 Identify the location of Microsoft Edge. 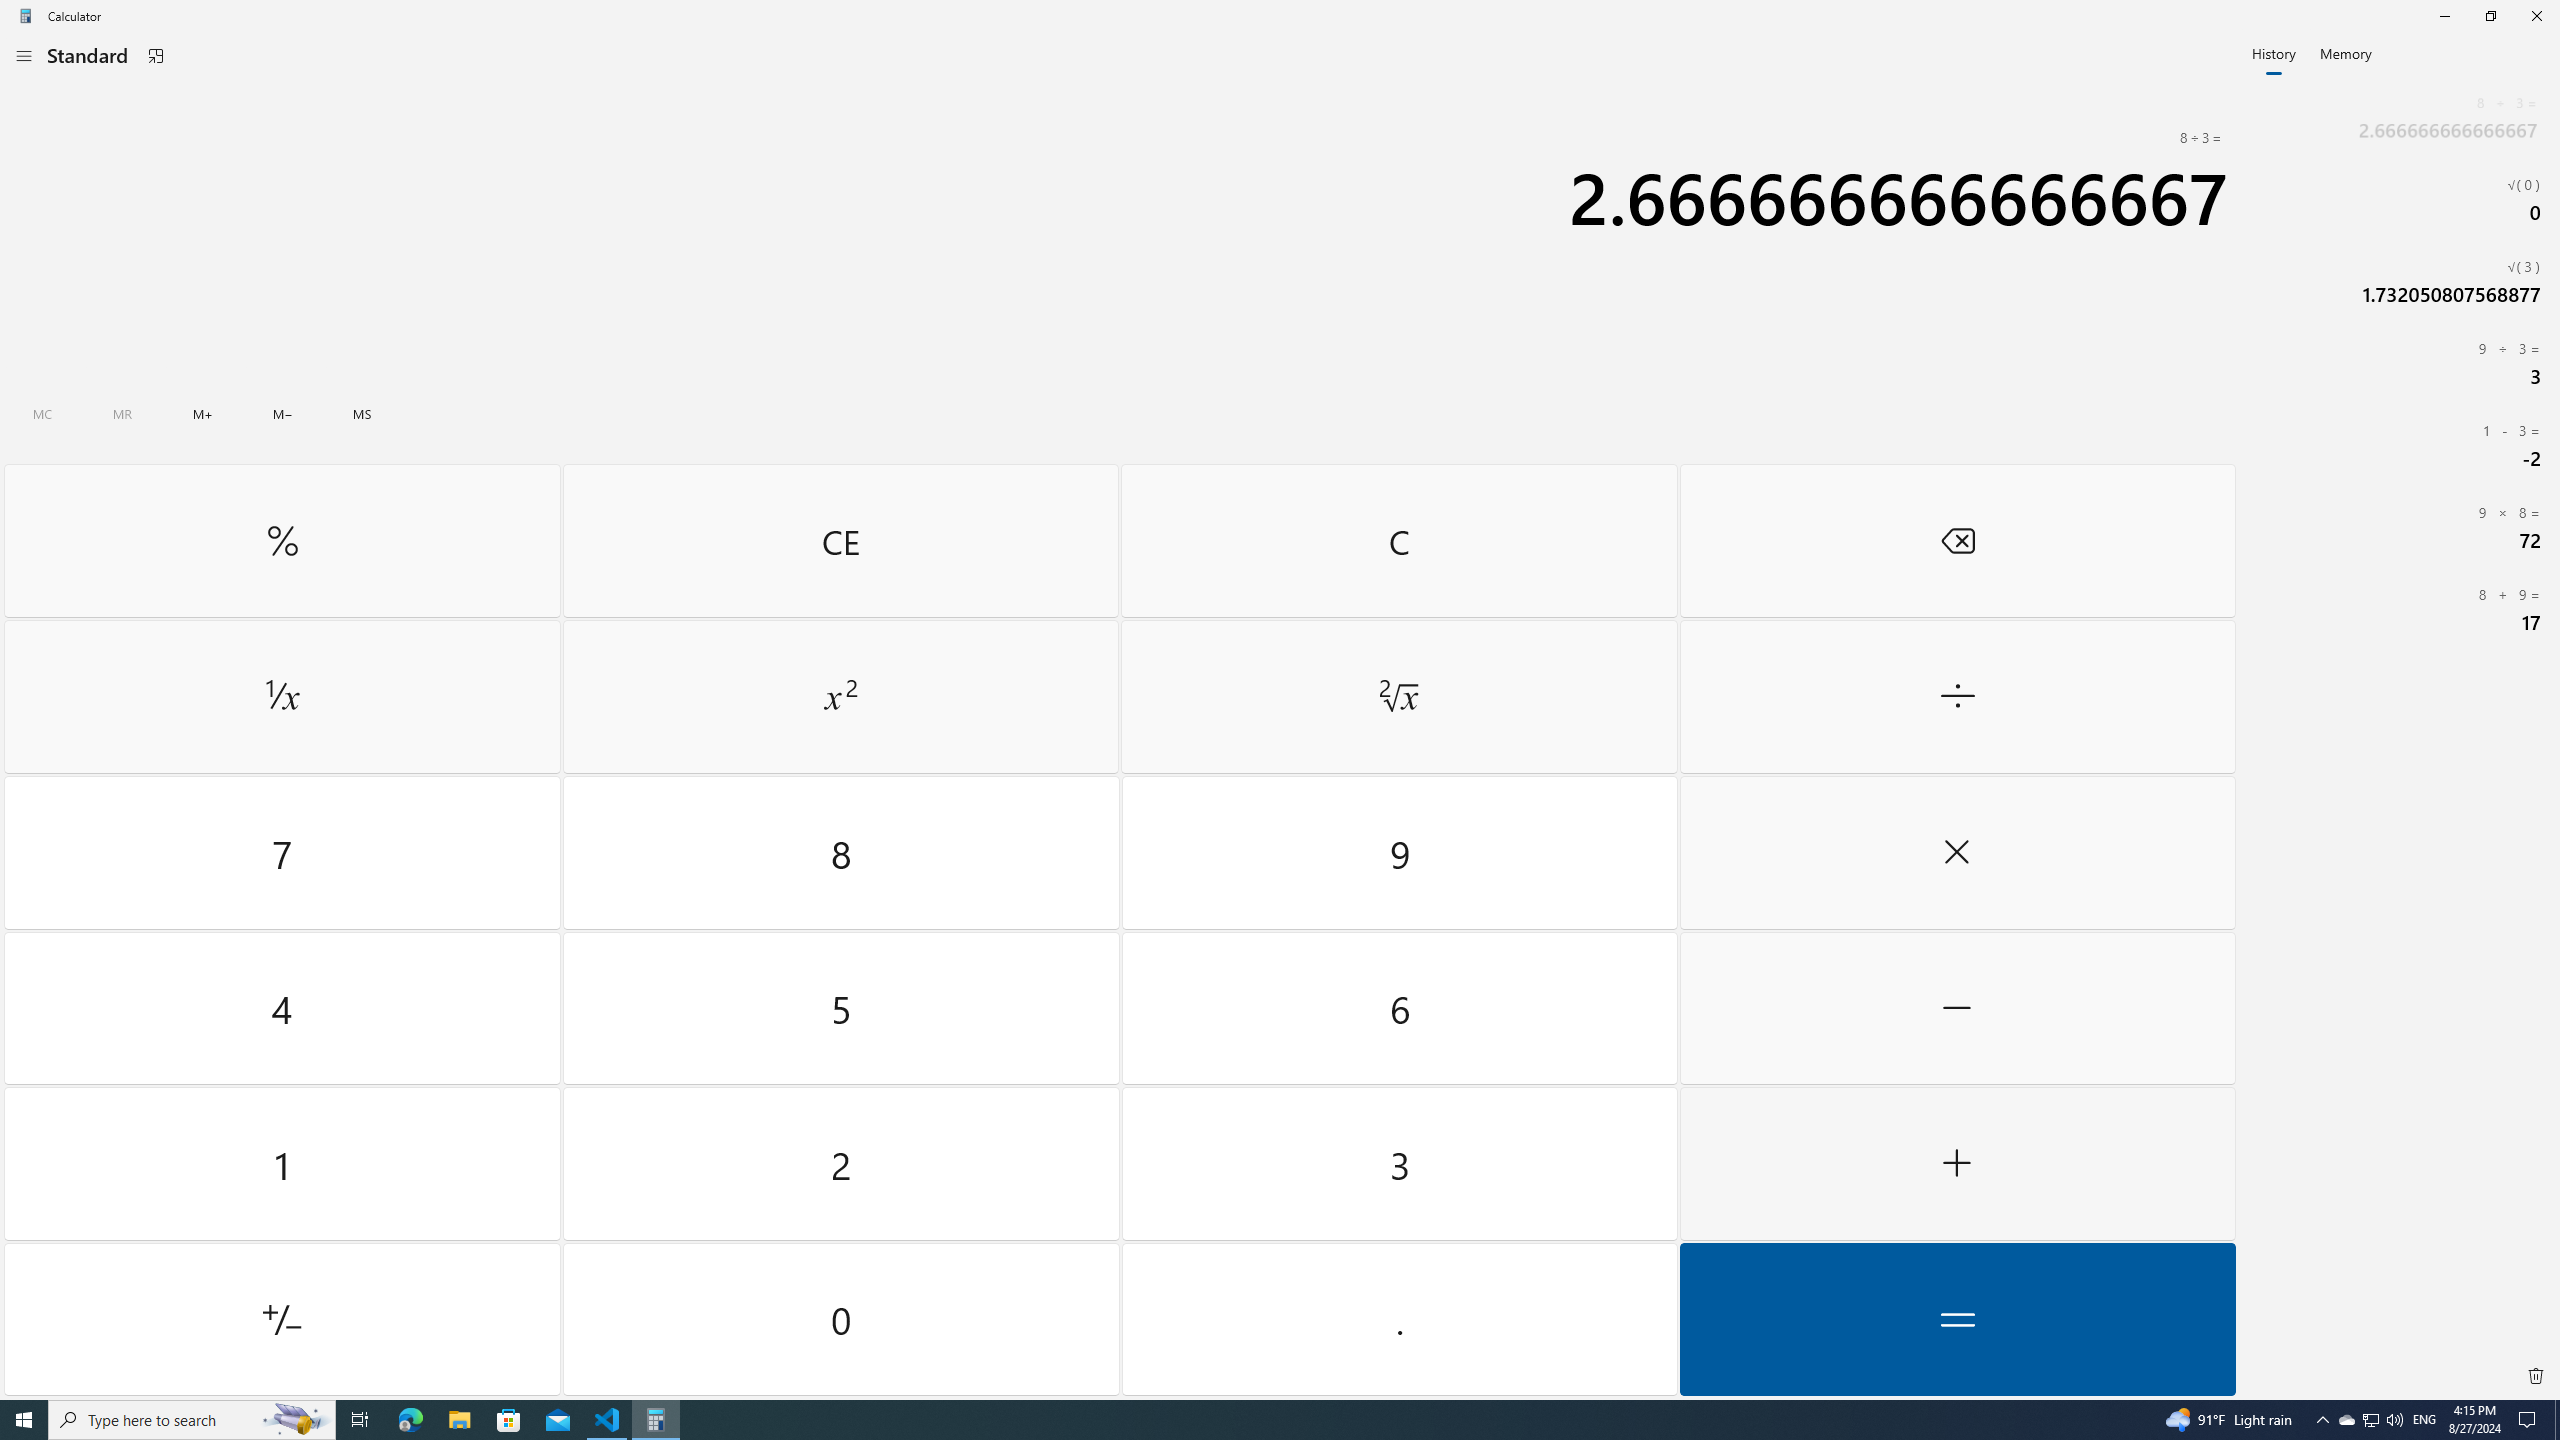
(410, 1420).